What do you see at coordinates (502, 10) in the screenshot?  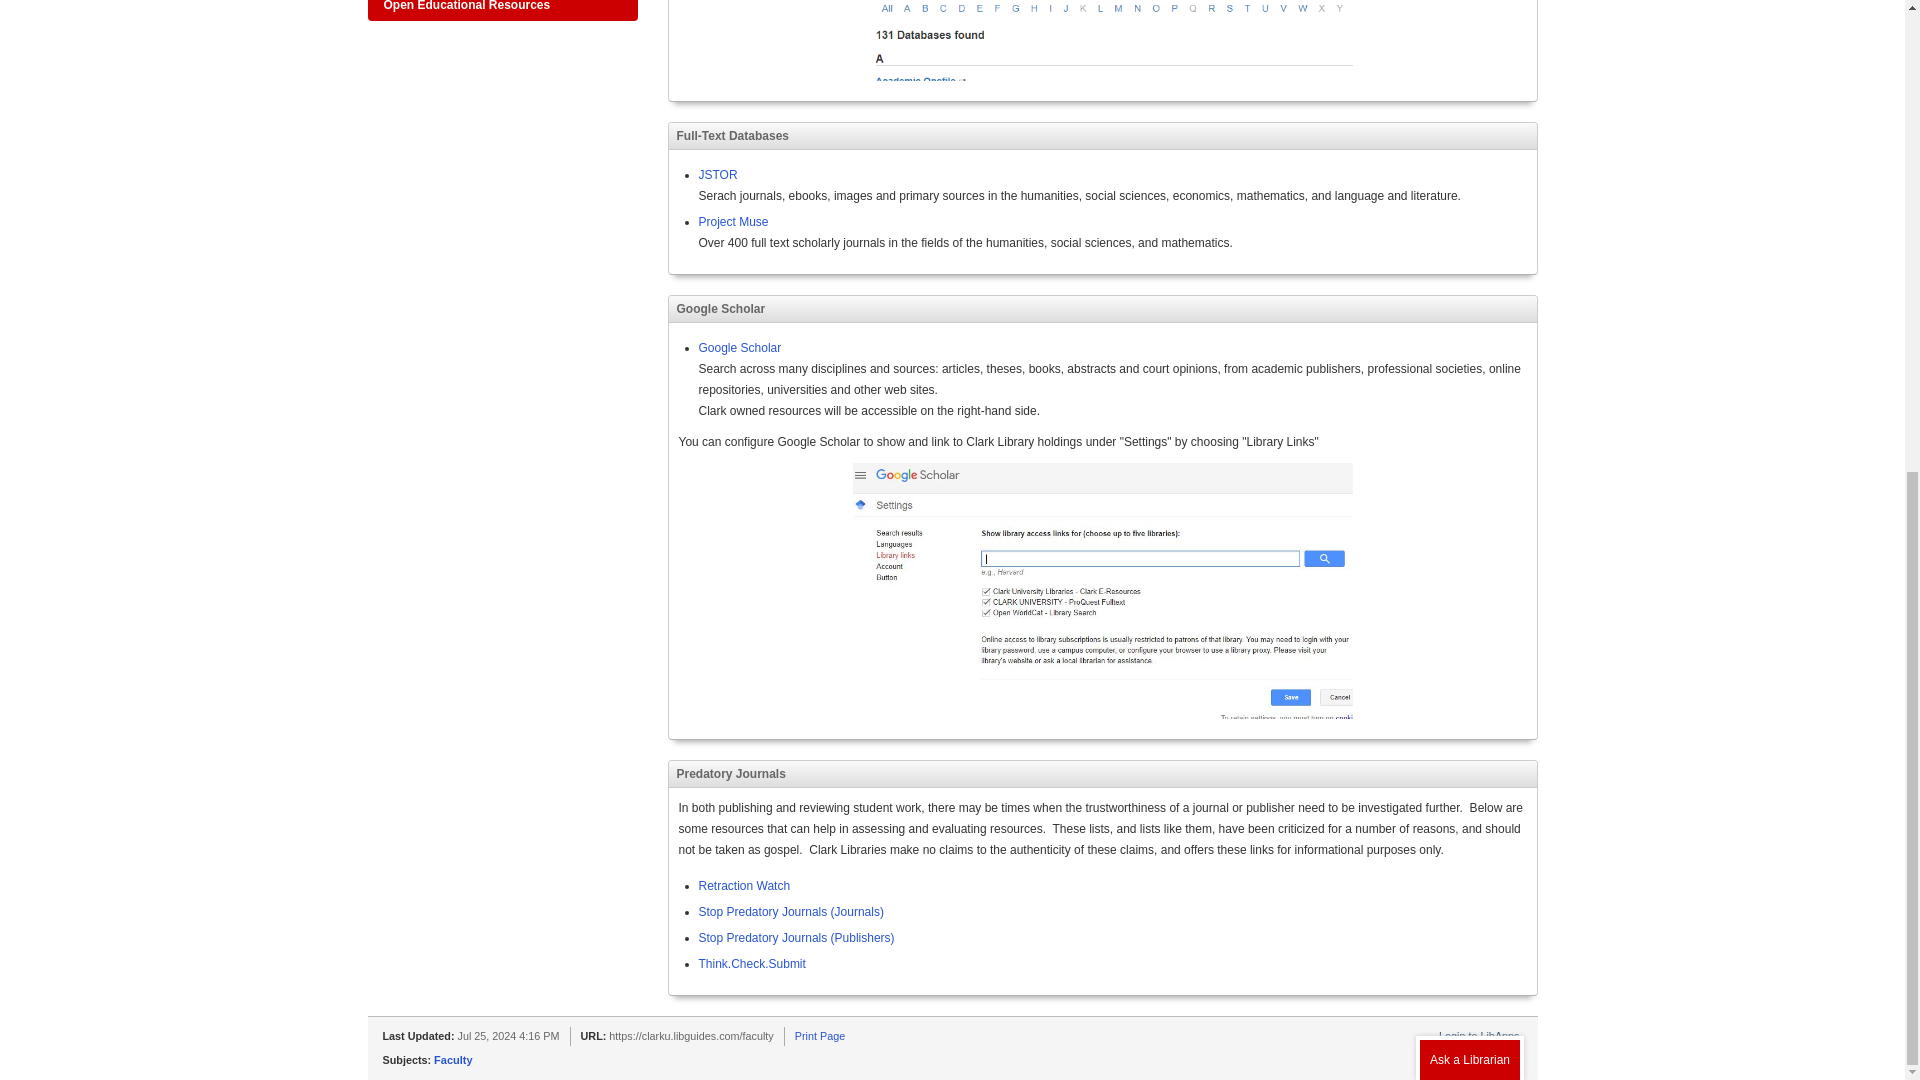 I see `Open Educational Resources` at bounding box center [502, 10].